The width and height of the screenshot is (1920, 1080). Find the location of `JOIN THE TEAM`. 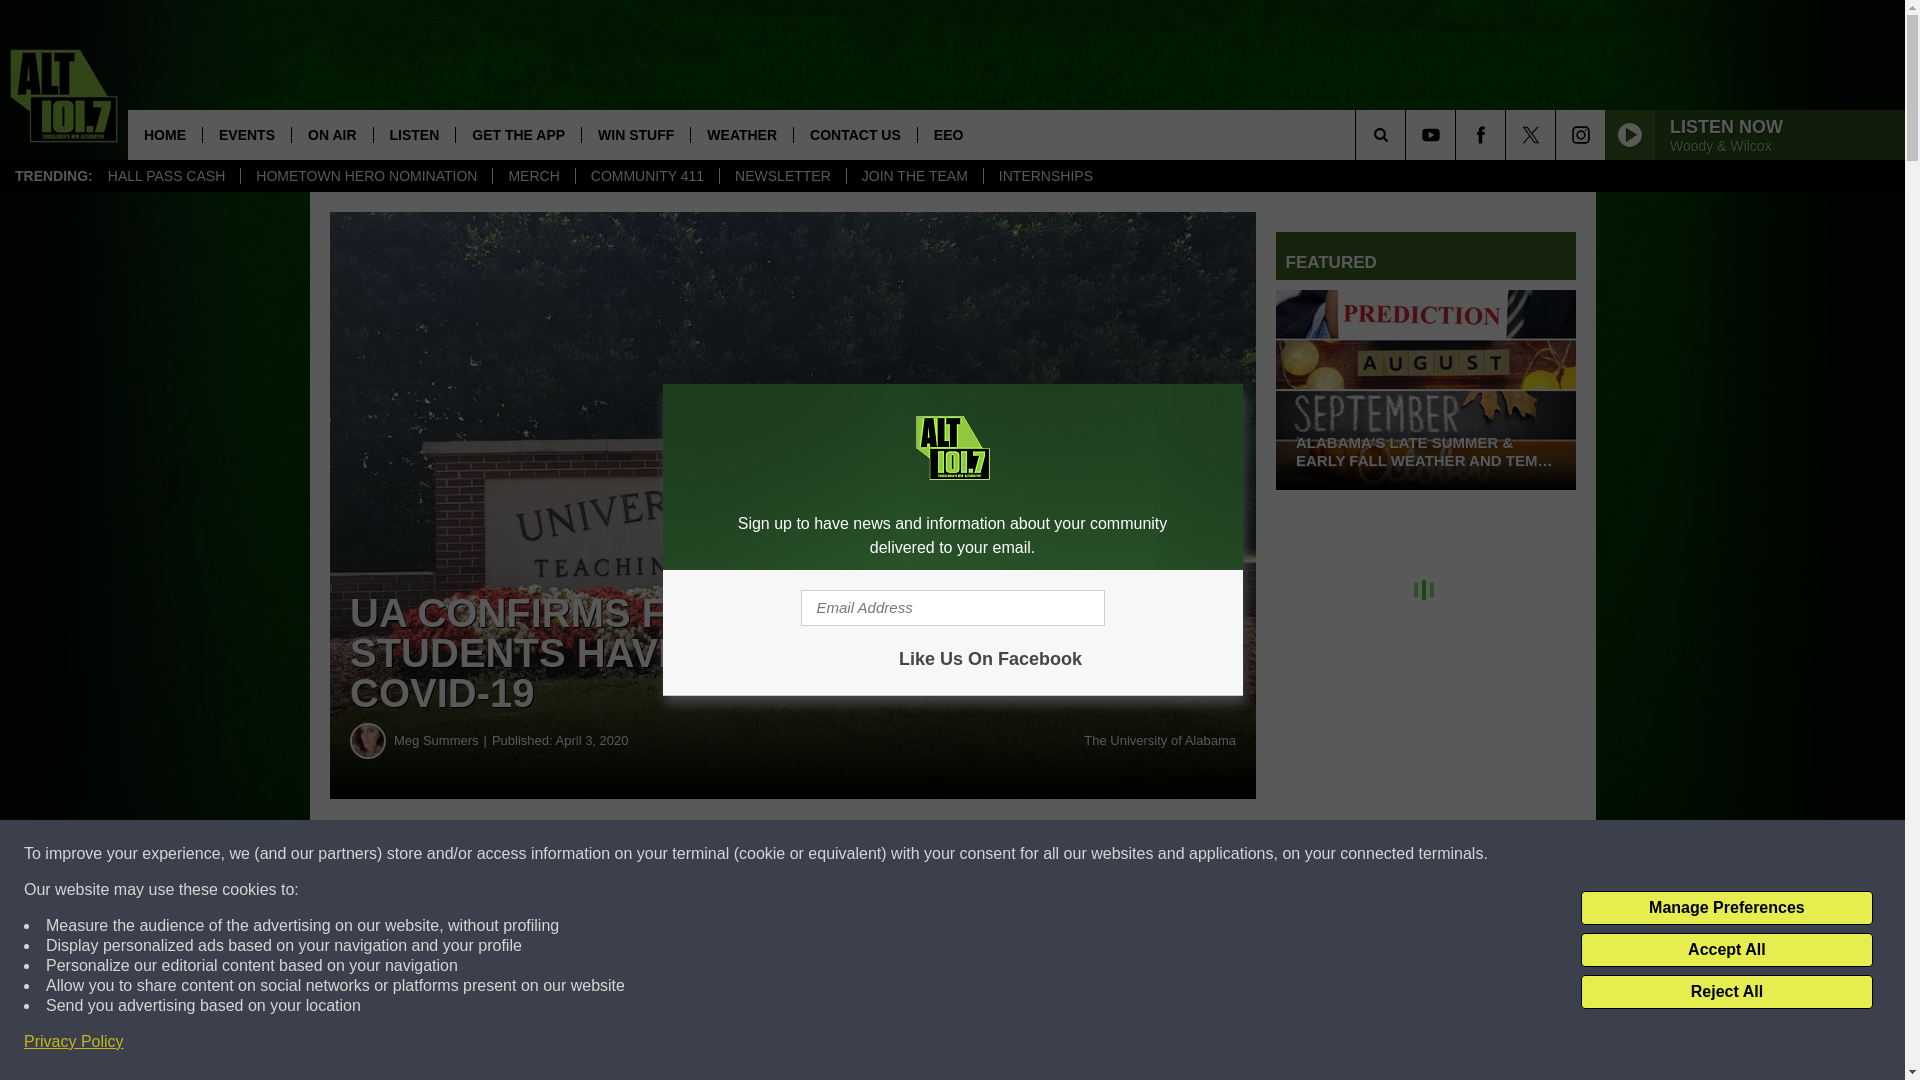

JOIN THE TEAM is located at coordinates (914, 176).